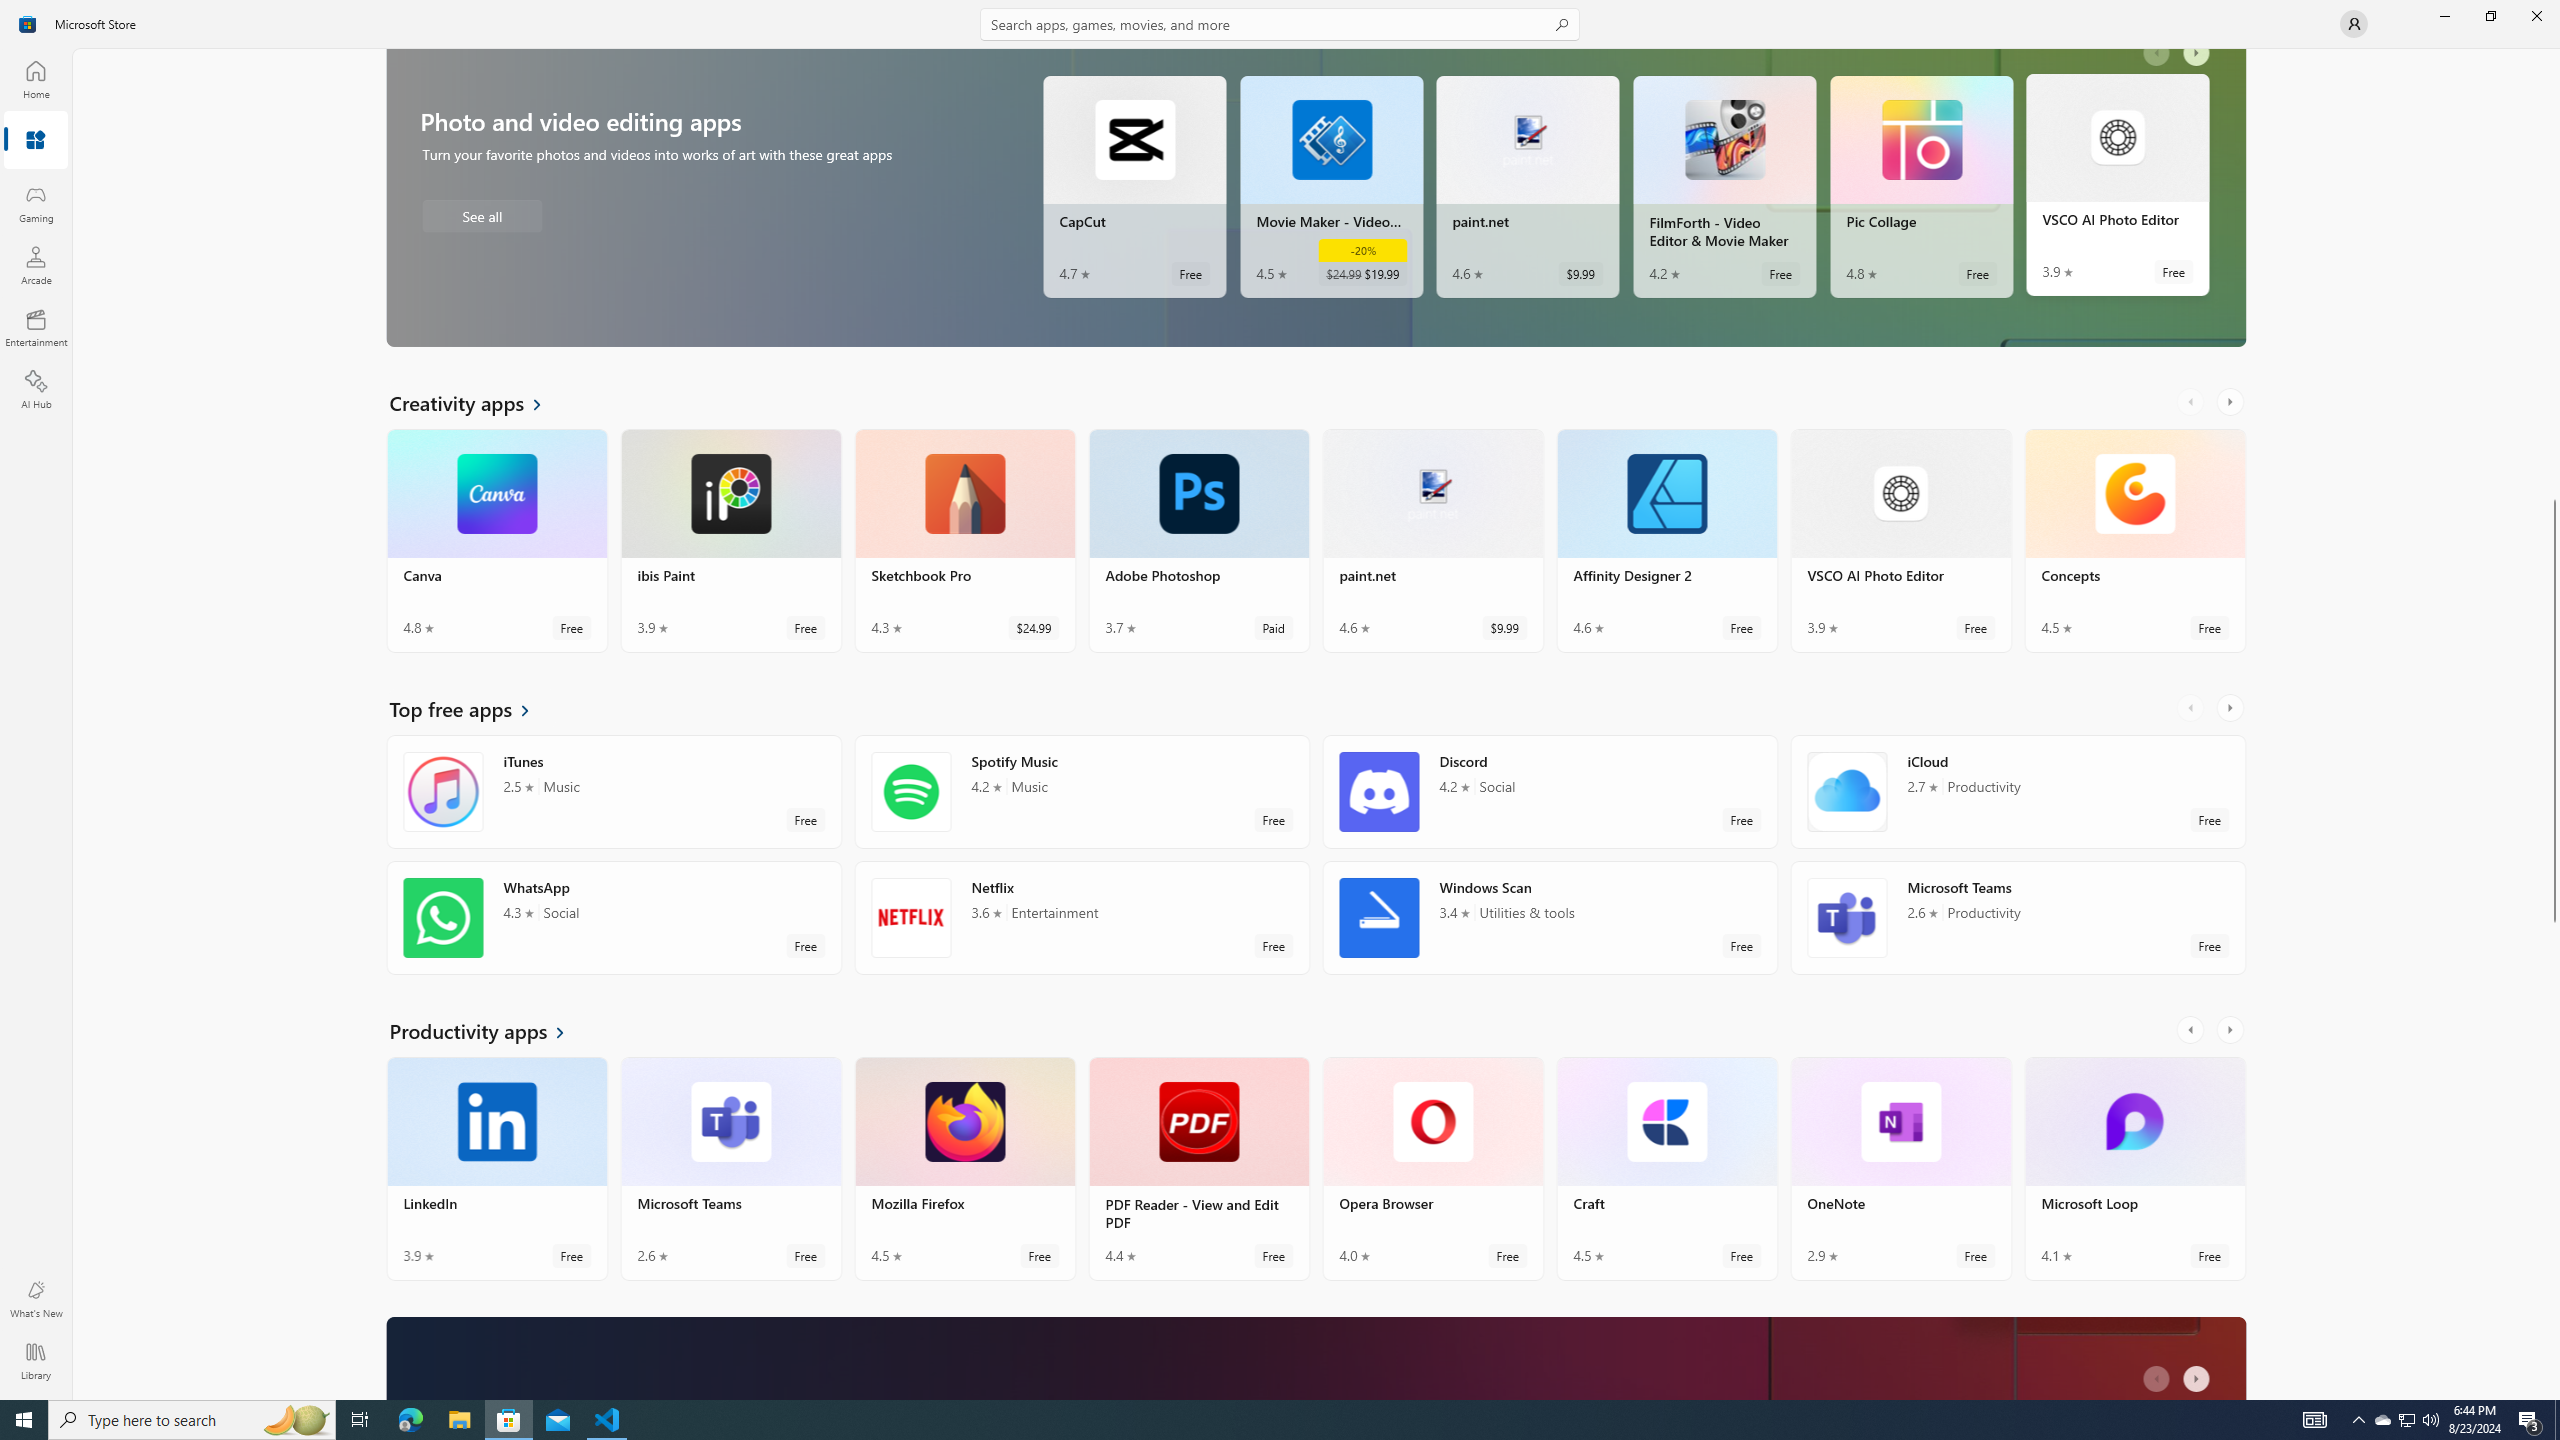 The height and width of the screenshot is (1440, 2560). Describe the element at coordinates (1280, 700) in the screenshot. I see `AutomationID: NavigationControl` at that location.